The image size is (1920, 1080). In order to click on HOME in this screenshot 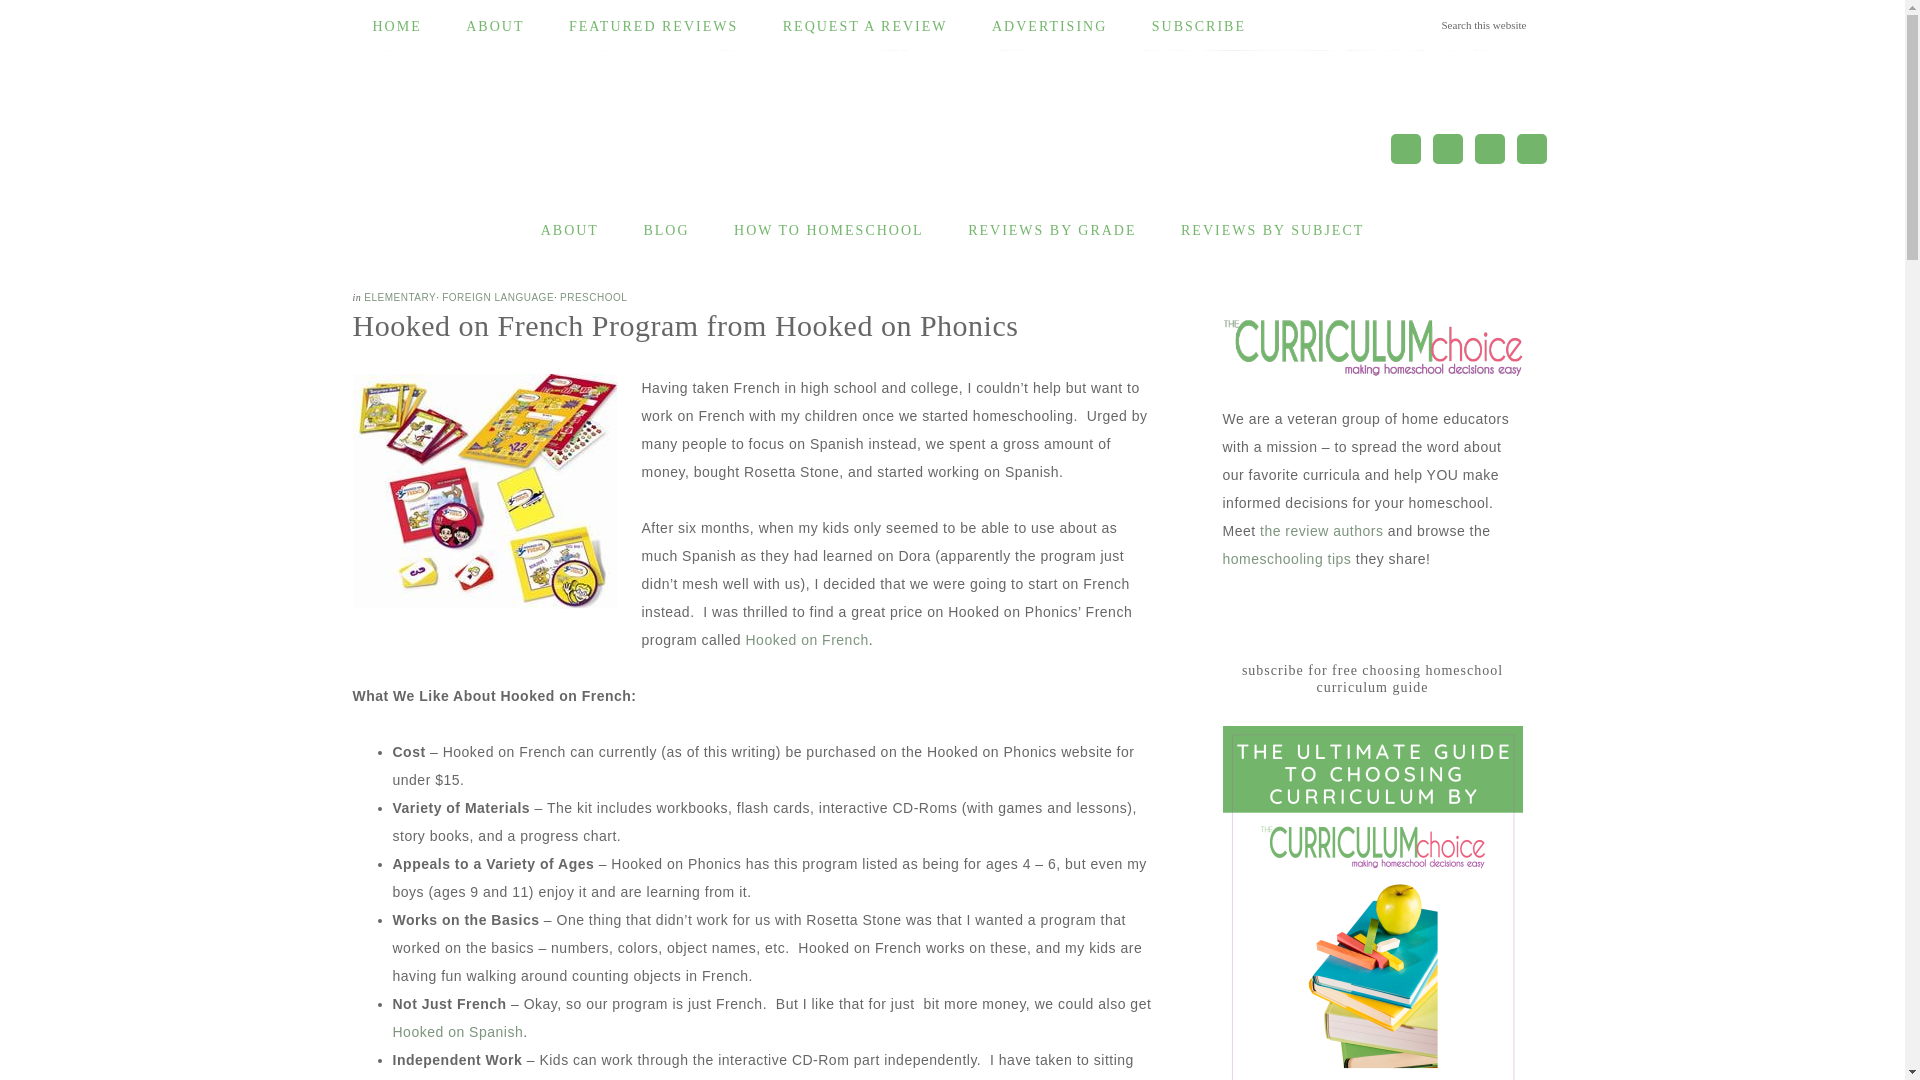, I will do `click(396, 27)`.